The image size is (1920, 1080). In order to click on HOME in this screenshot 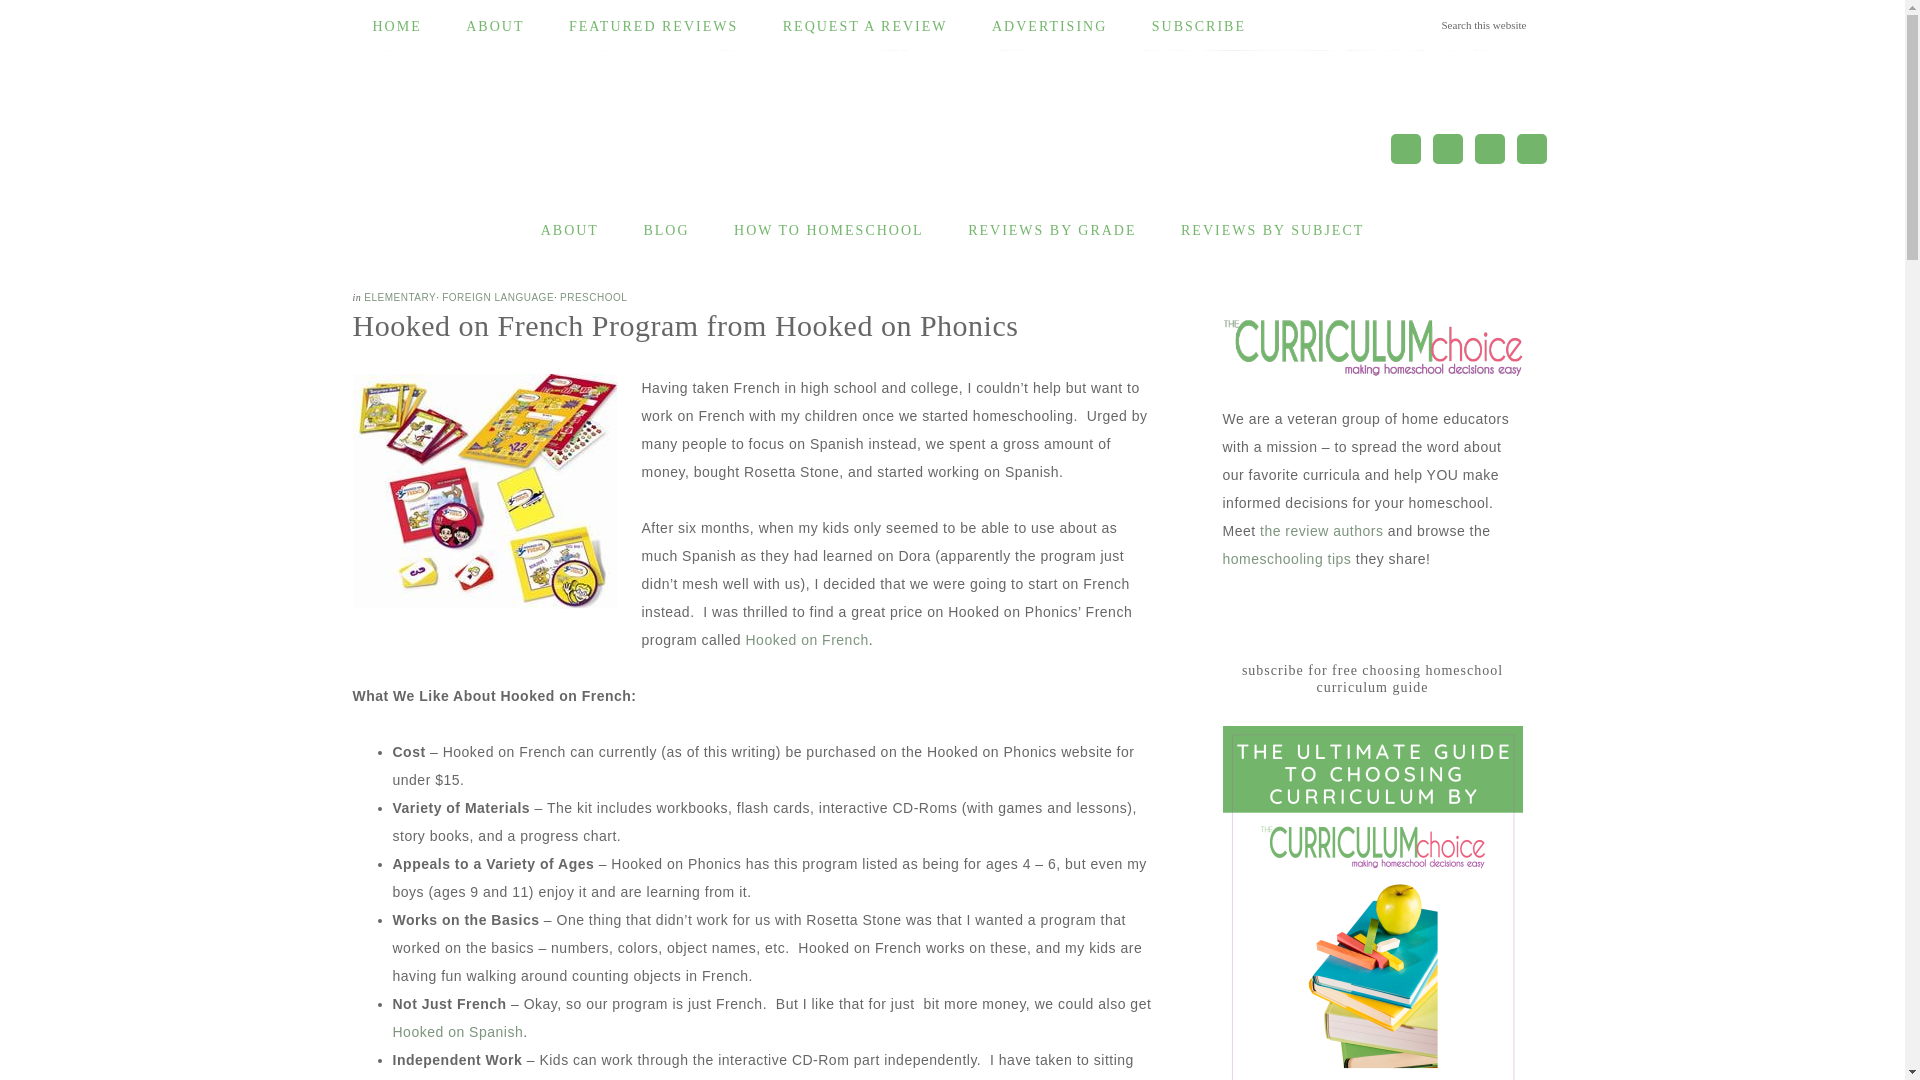, I will do `click(396, 27)`.